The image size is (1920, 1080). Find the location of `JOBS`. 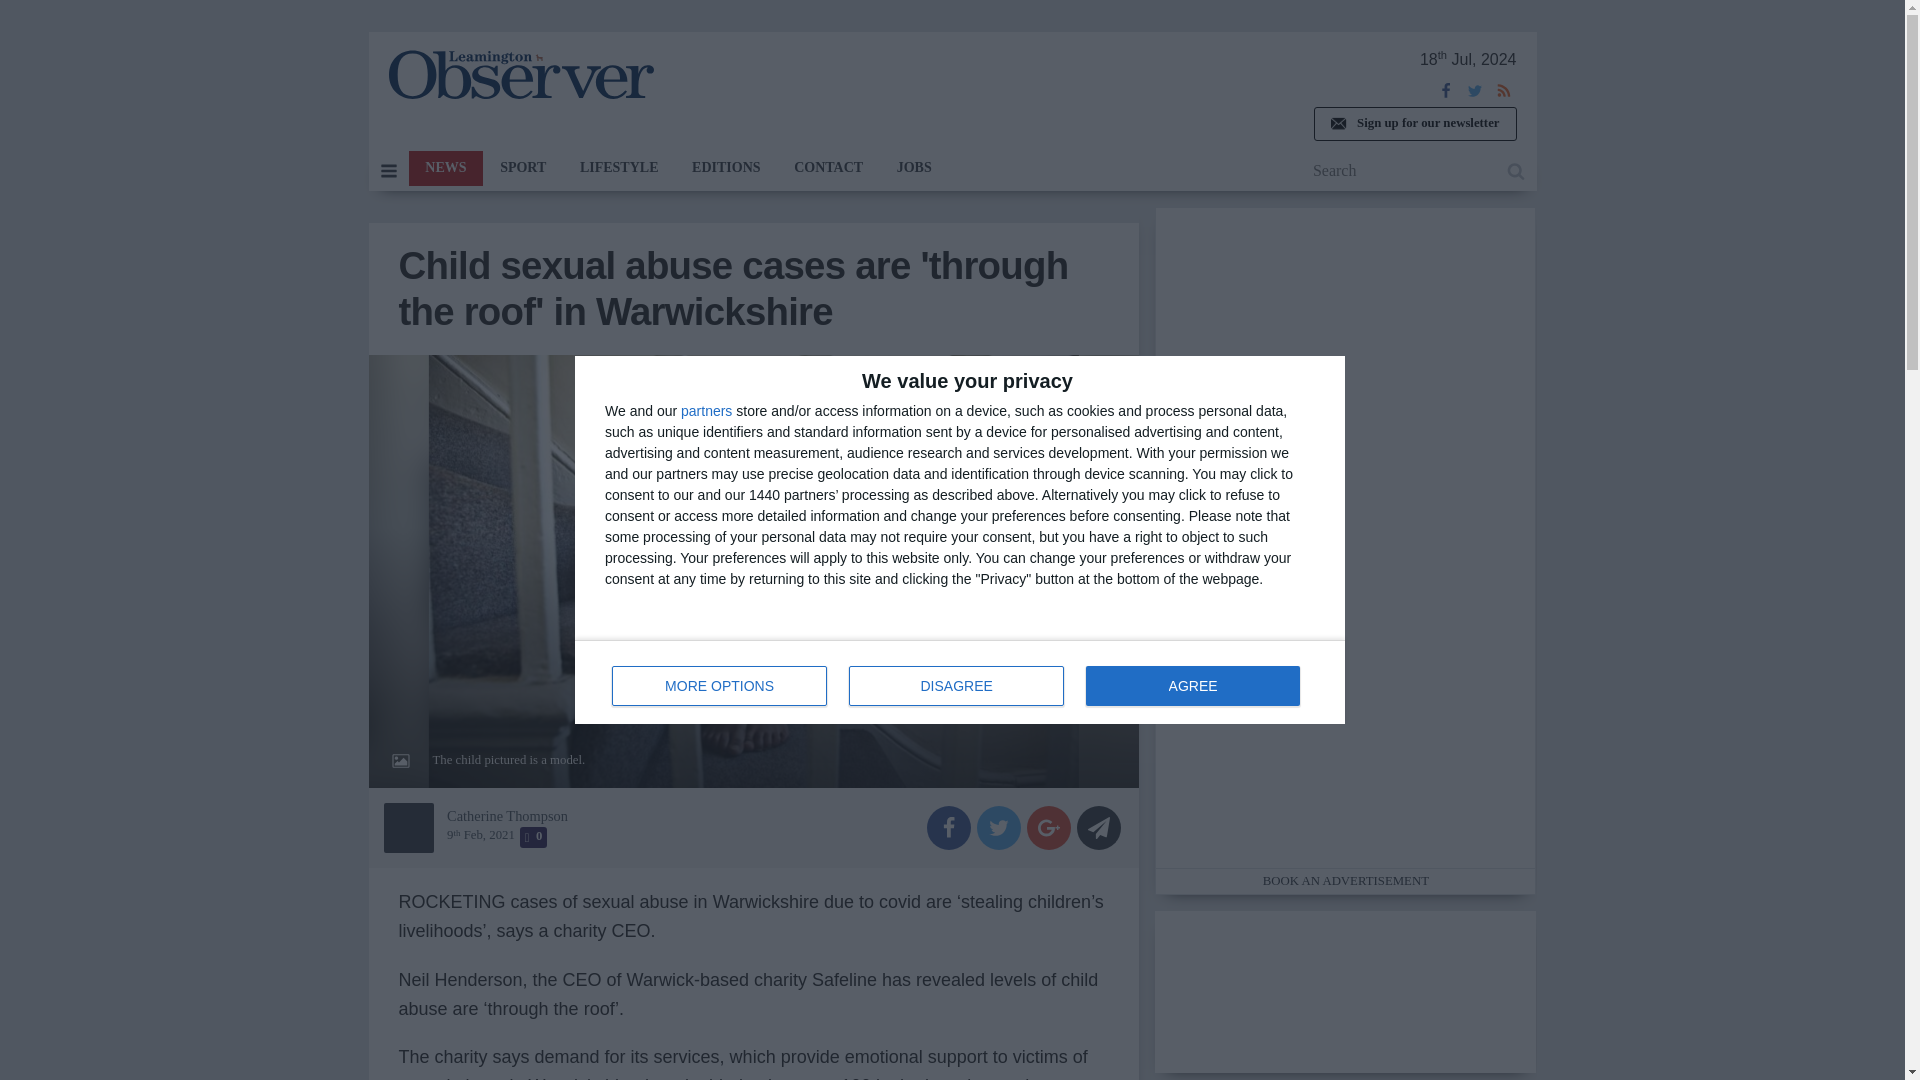

JOBS is located at coordinates (618, 168).